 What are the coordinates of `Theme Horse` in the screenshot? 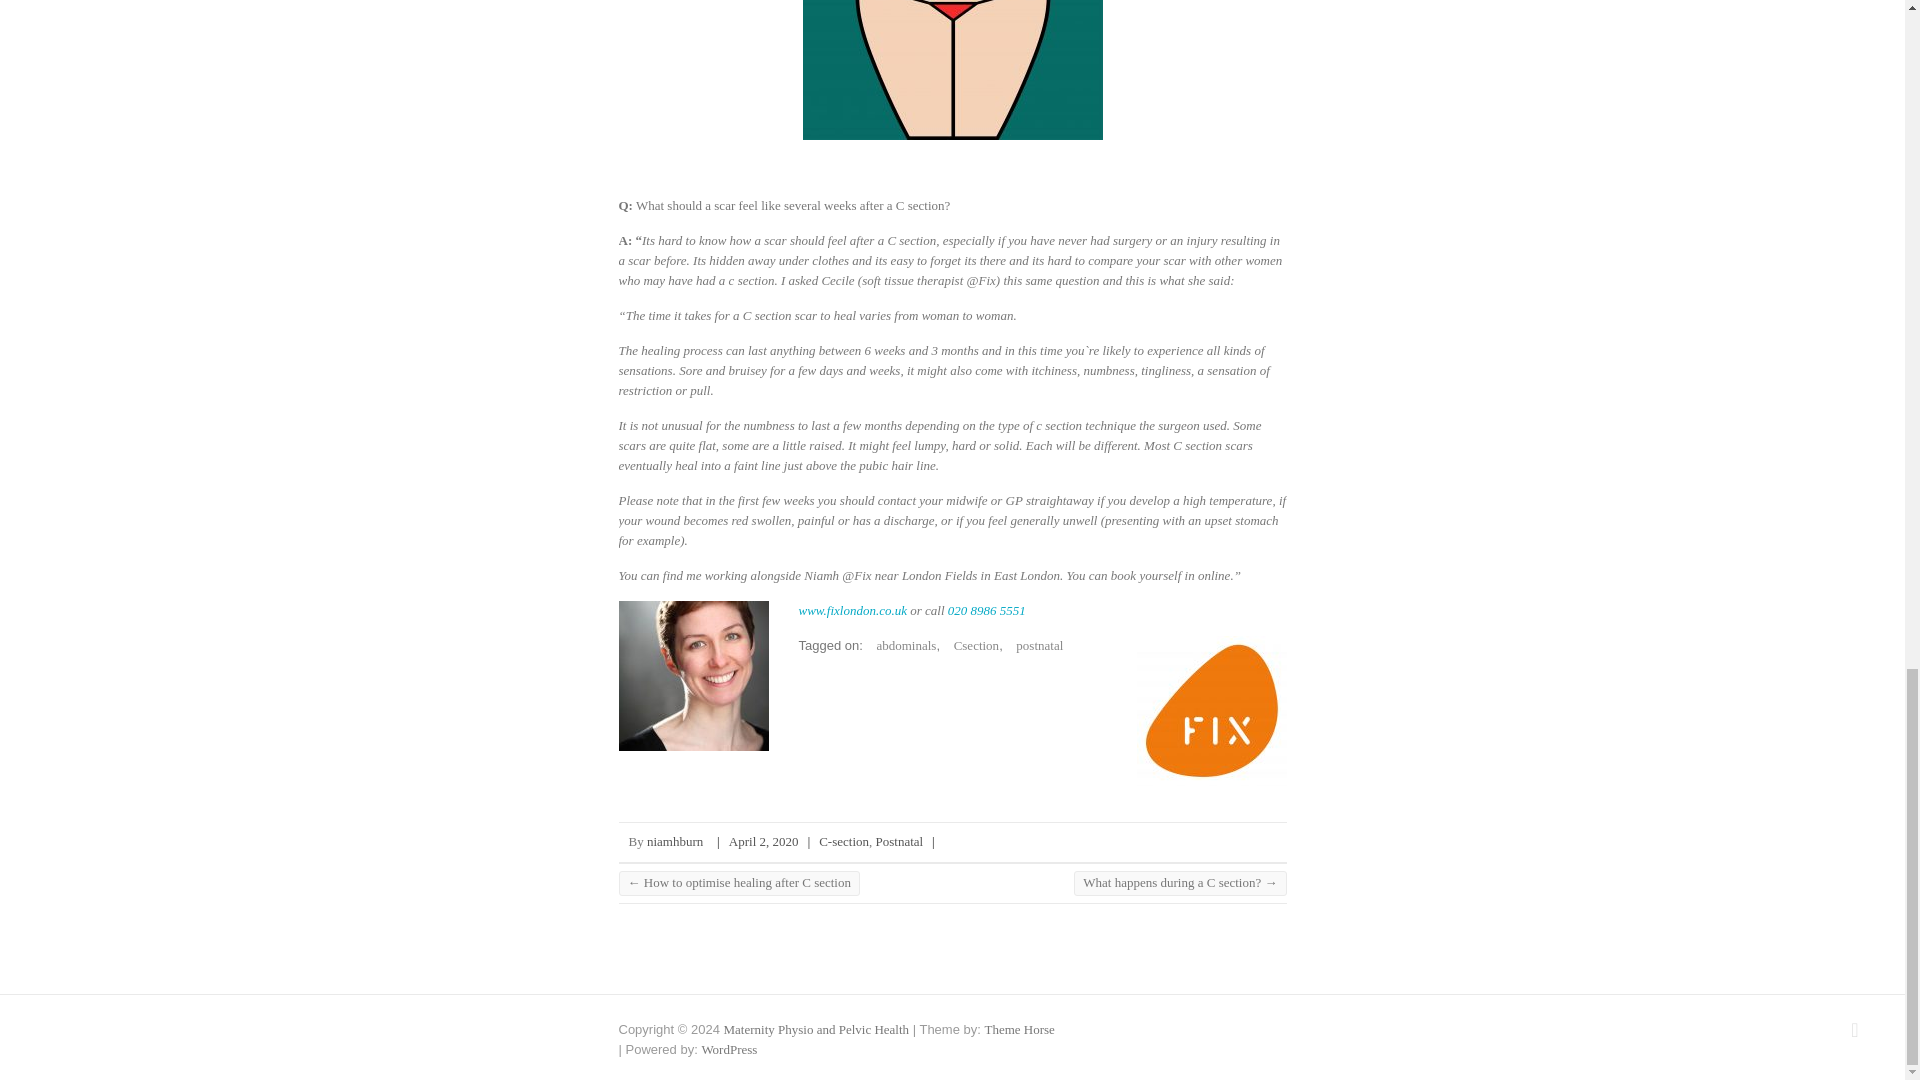 It's located at (1018, 1028).